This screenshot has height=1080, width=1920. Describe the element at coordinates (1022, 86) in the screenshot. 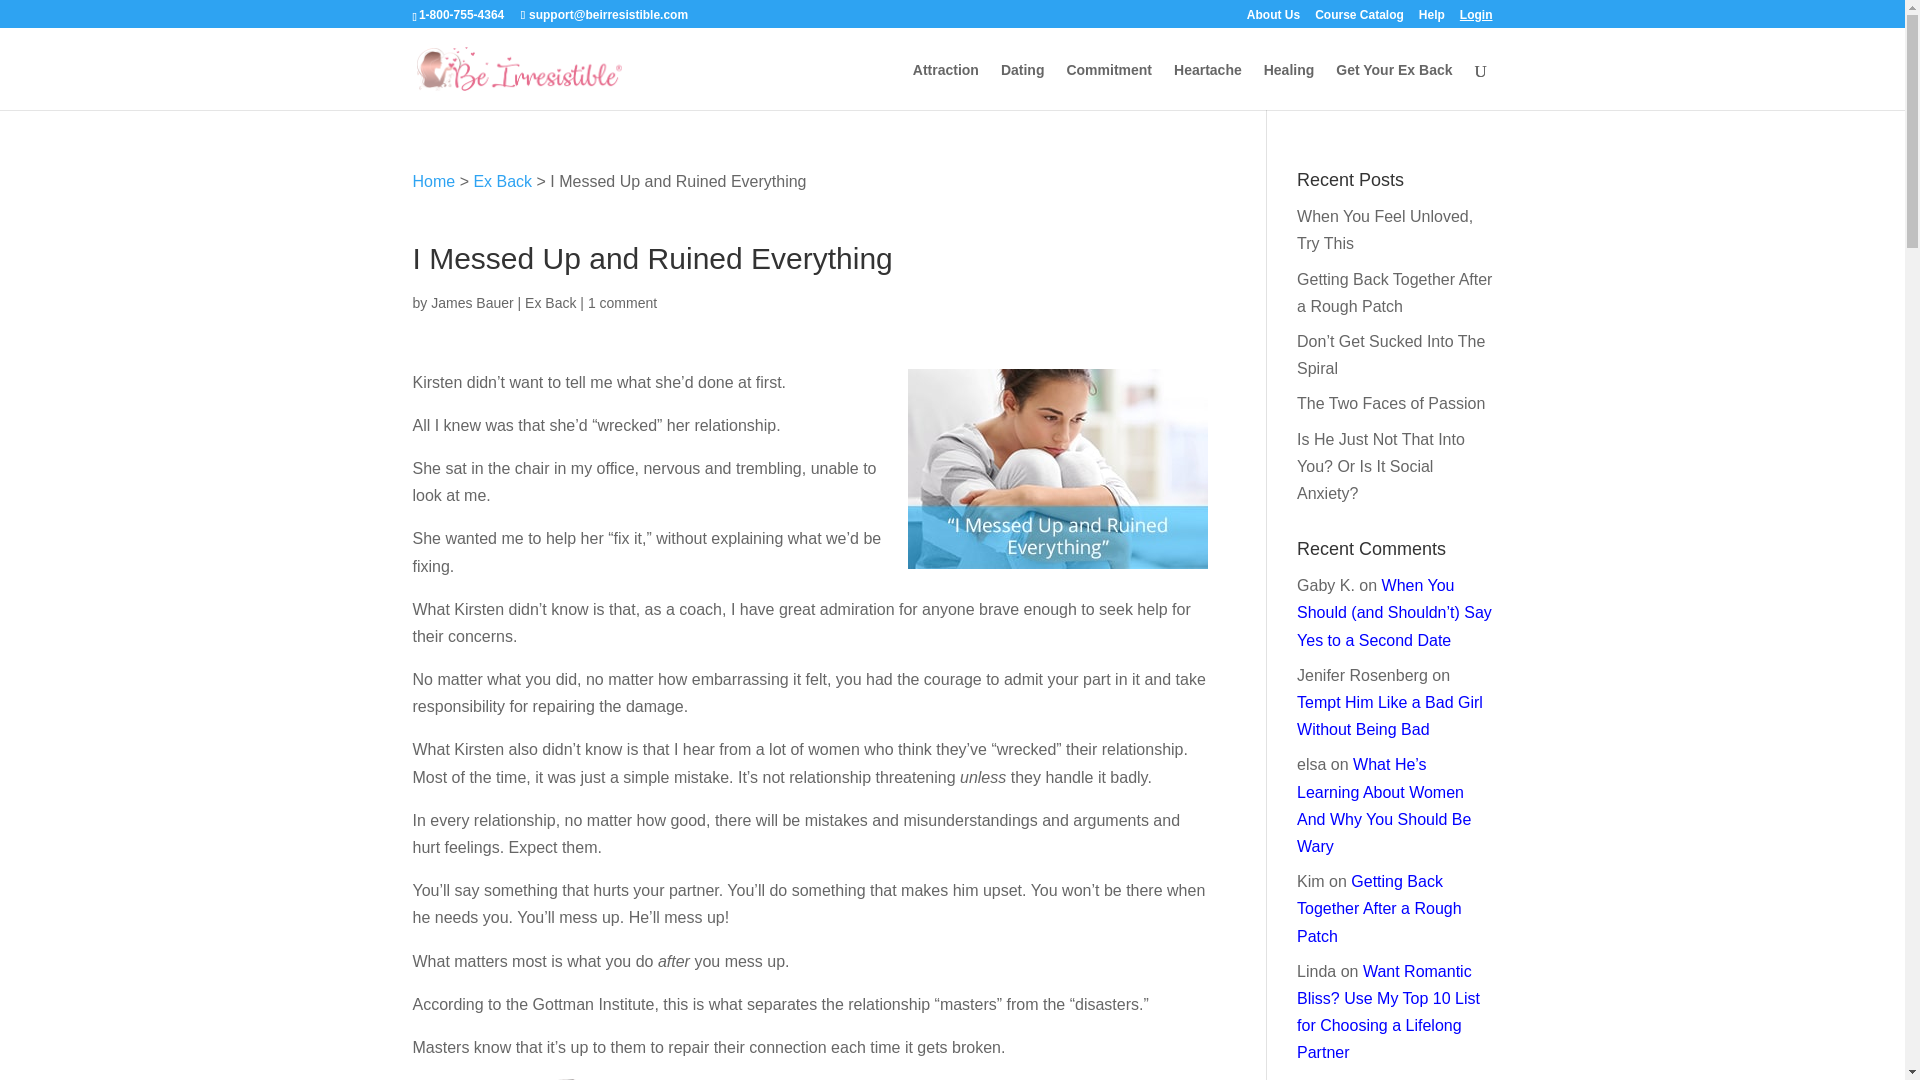

I see `Dating` at that location.